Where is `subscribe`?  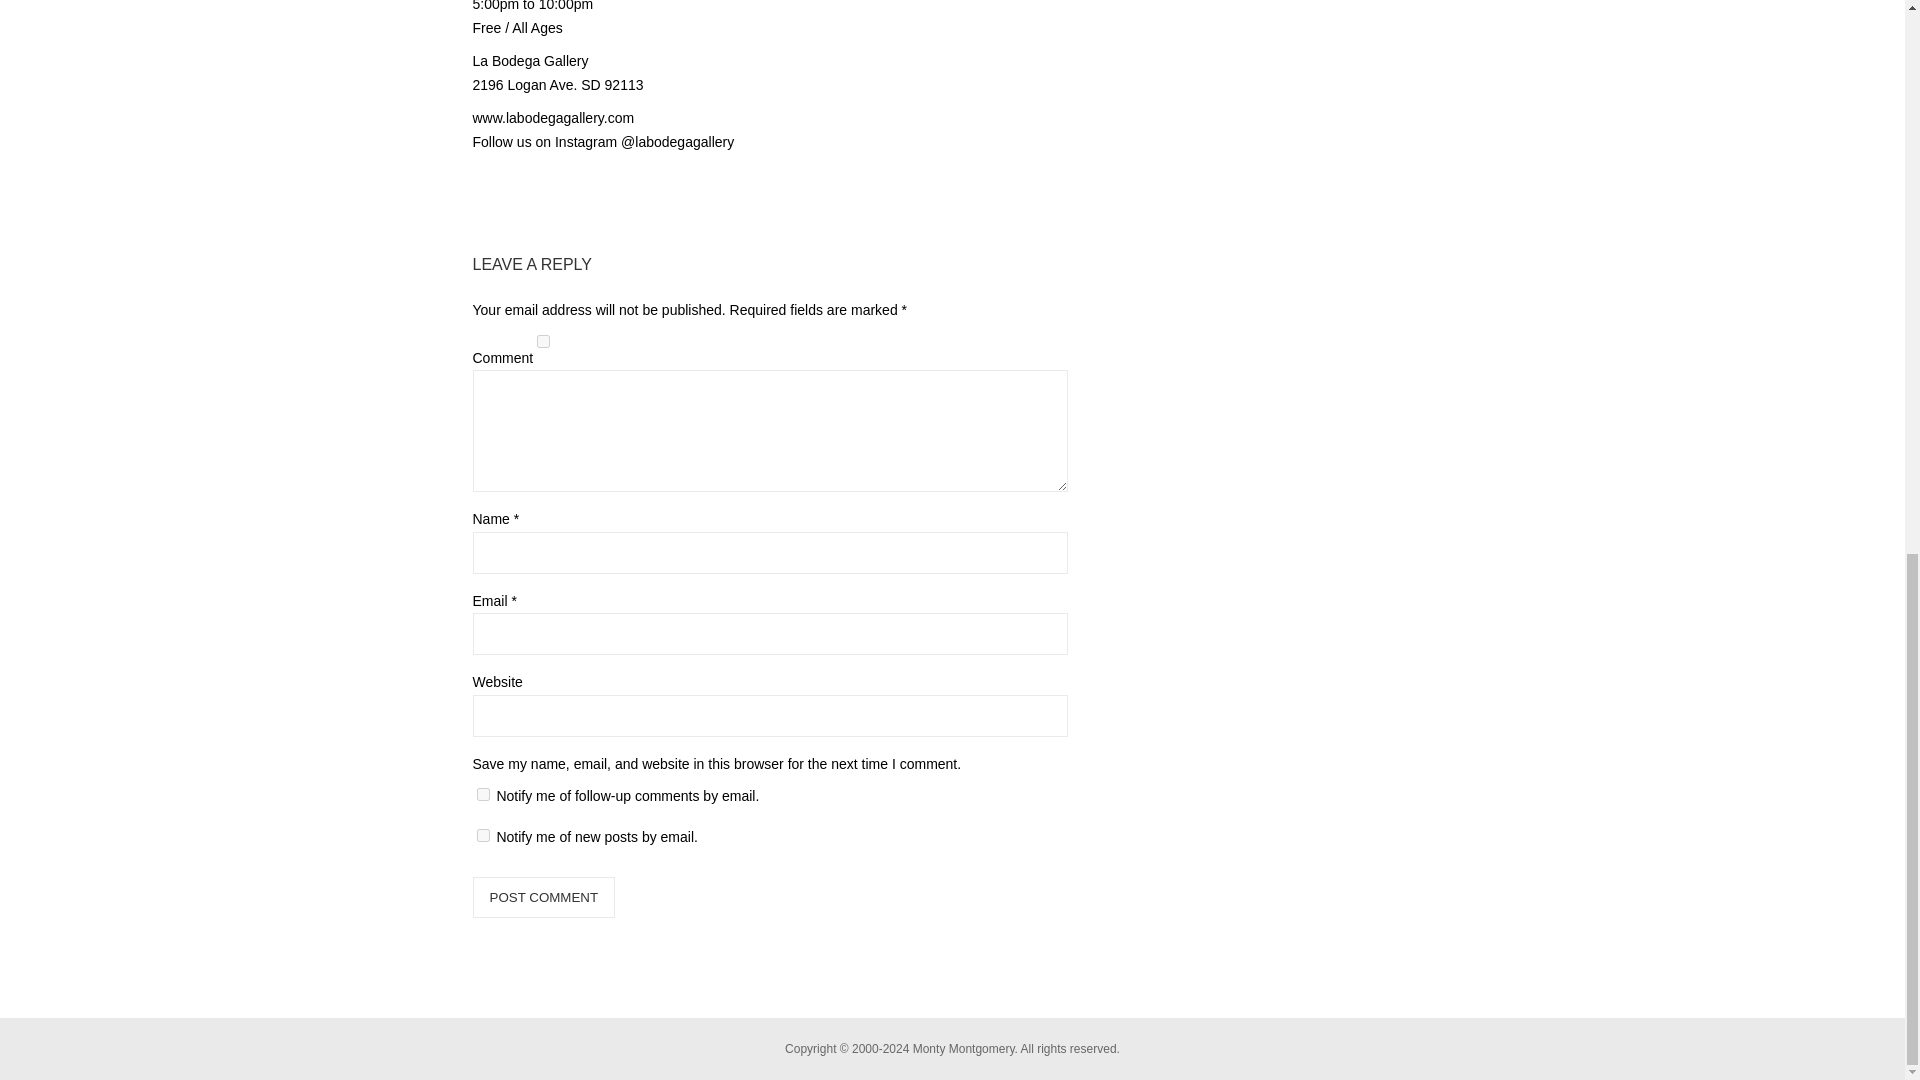 subscribe is located at coordinates (482, 794).